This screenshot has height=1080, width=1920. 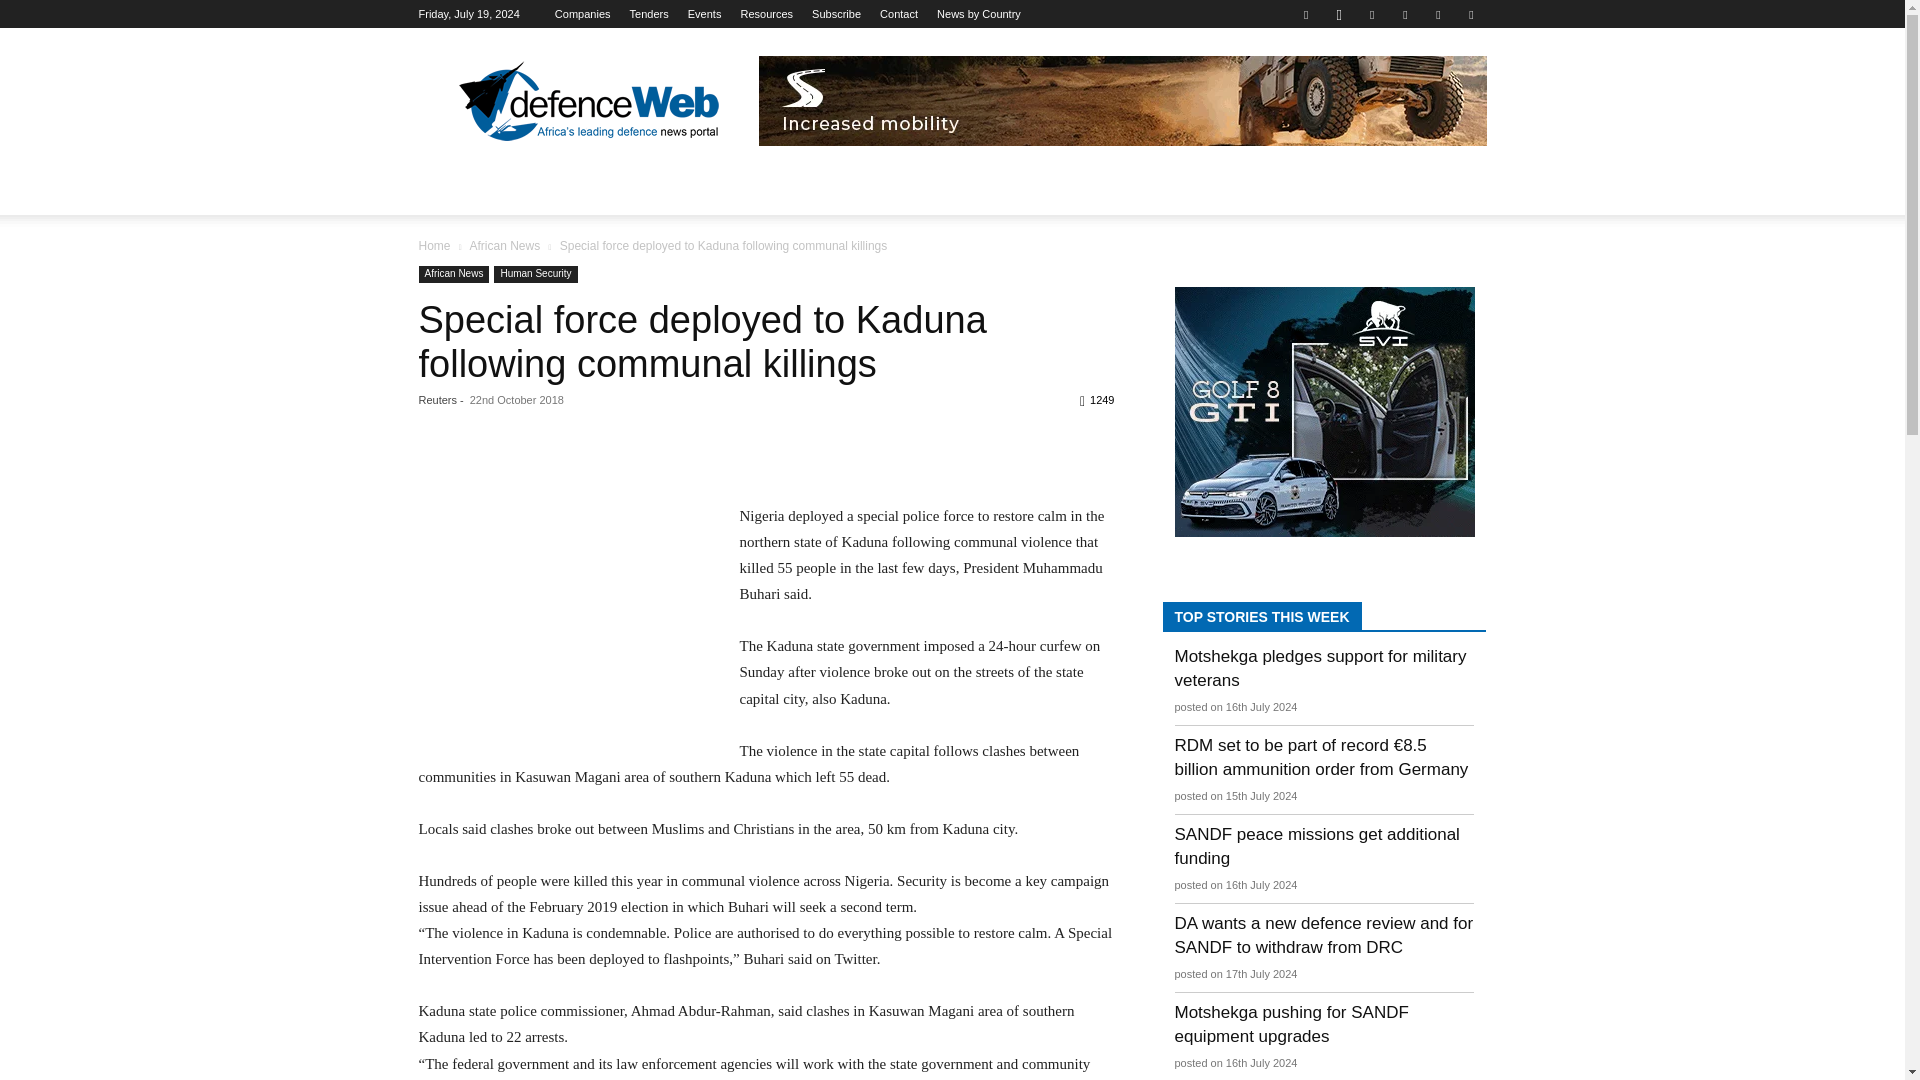 I want to click on Mail, so click(x=1405, y=14).